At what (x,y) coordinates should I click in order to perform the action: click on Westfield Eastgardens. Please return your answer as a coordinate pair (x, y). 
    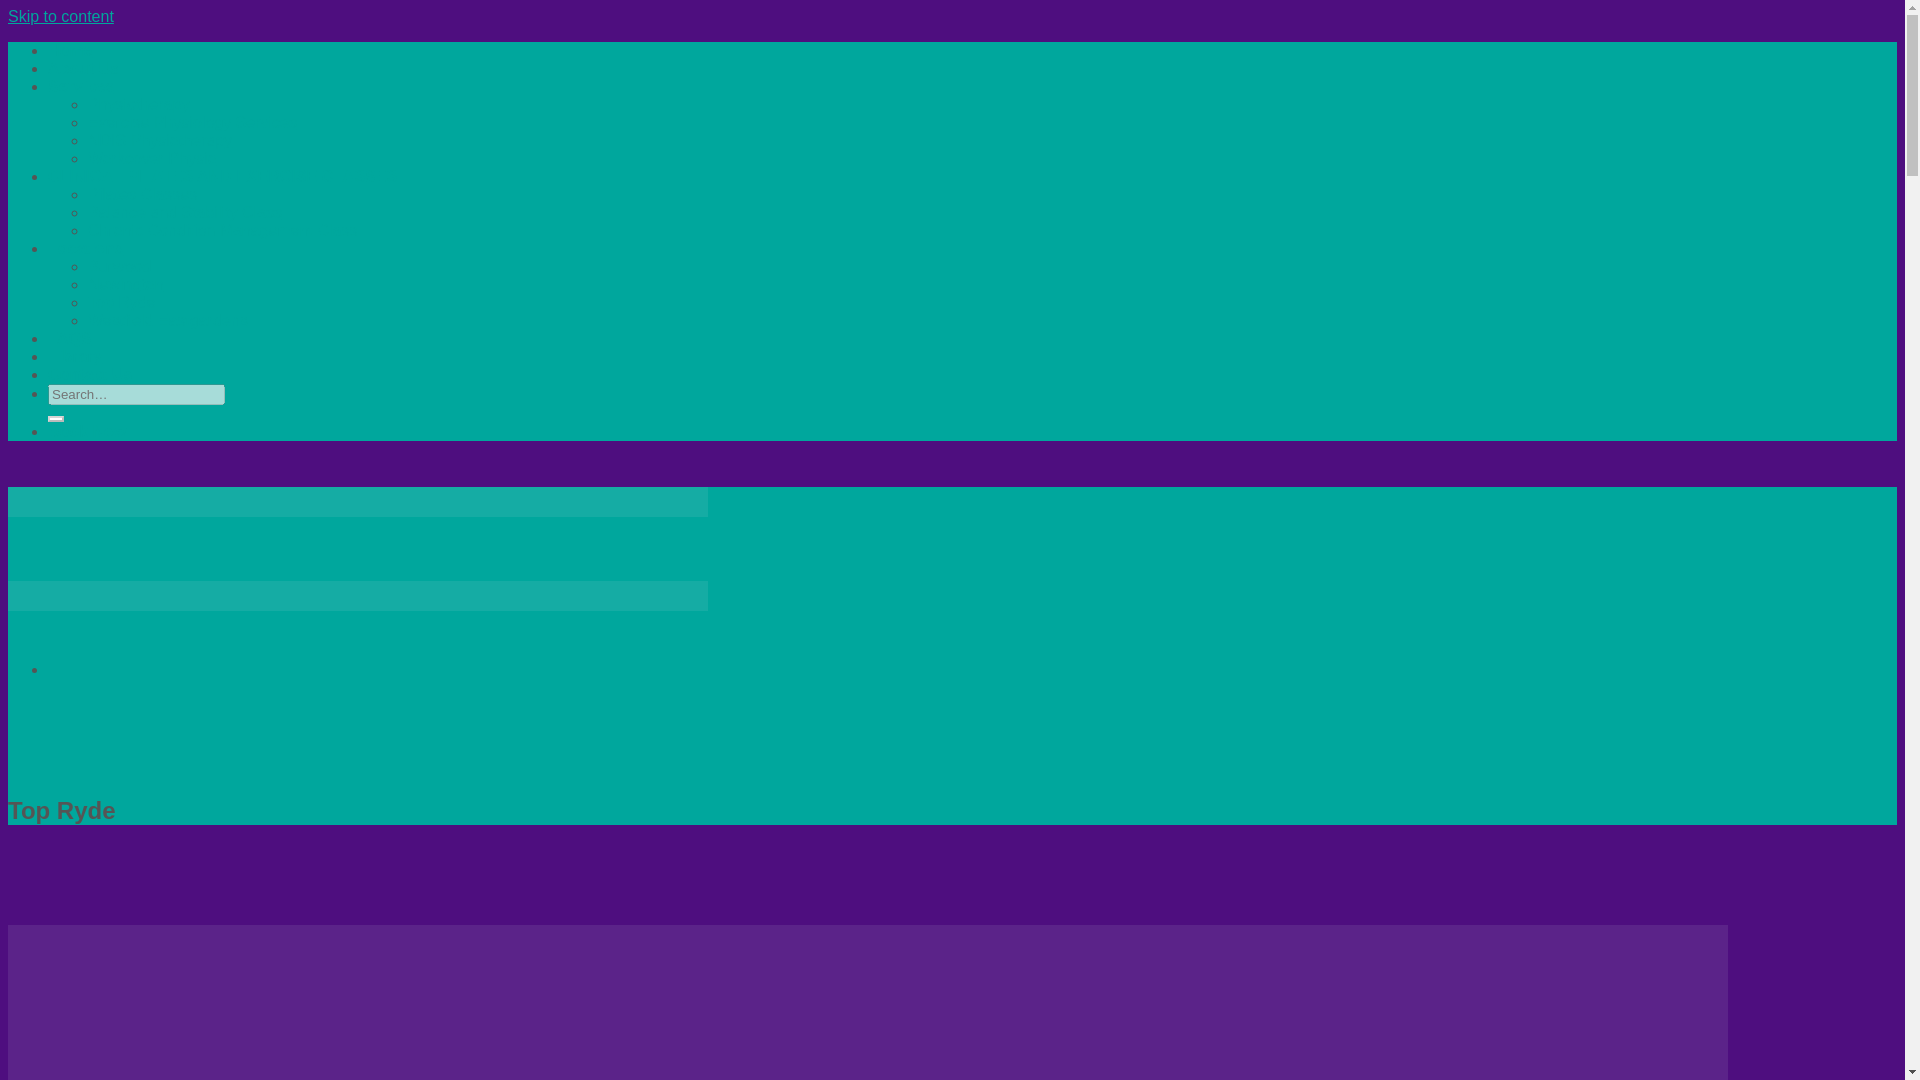
    Looking at the image, I should click on (168, 320).